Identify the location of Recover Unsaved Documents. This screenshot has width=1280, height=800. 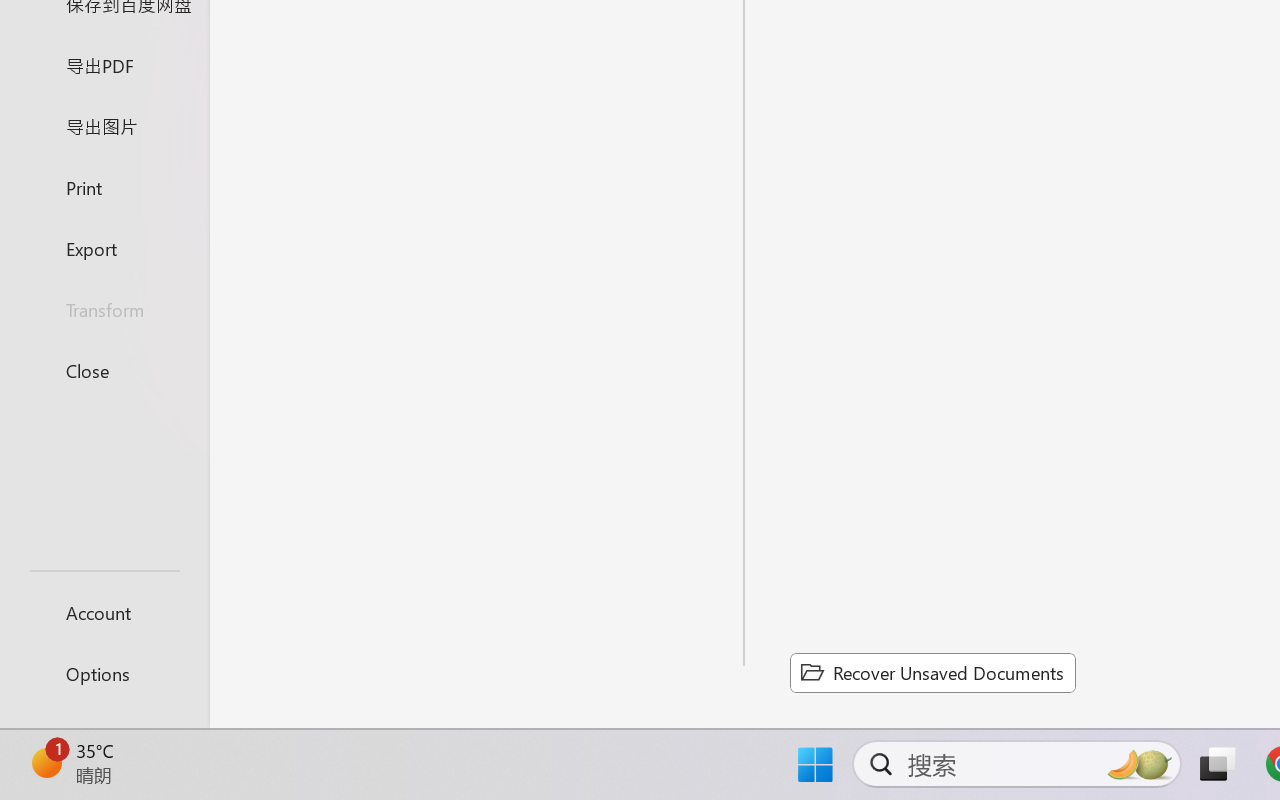
(932, 672).